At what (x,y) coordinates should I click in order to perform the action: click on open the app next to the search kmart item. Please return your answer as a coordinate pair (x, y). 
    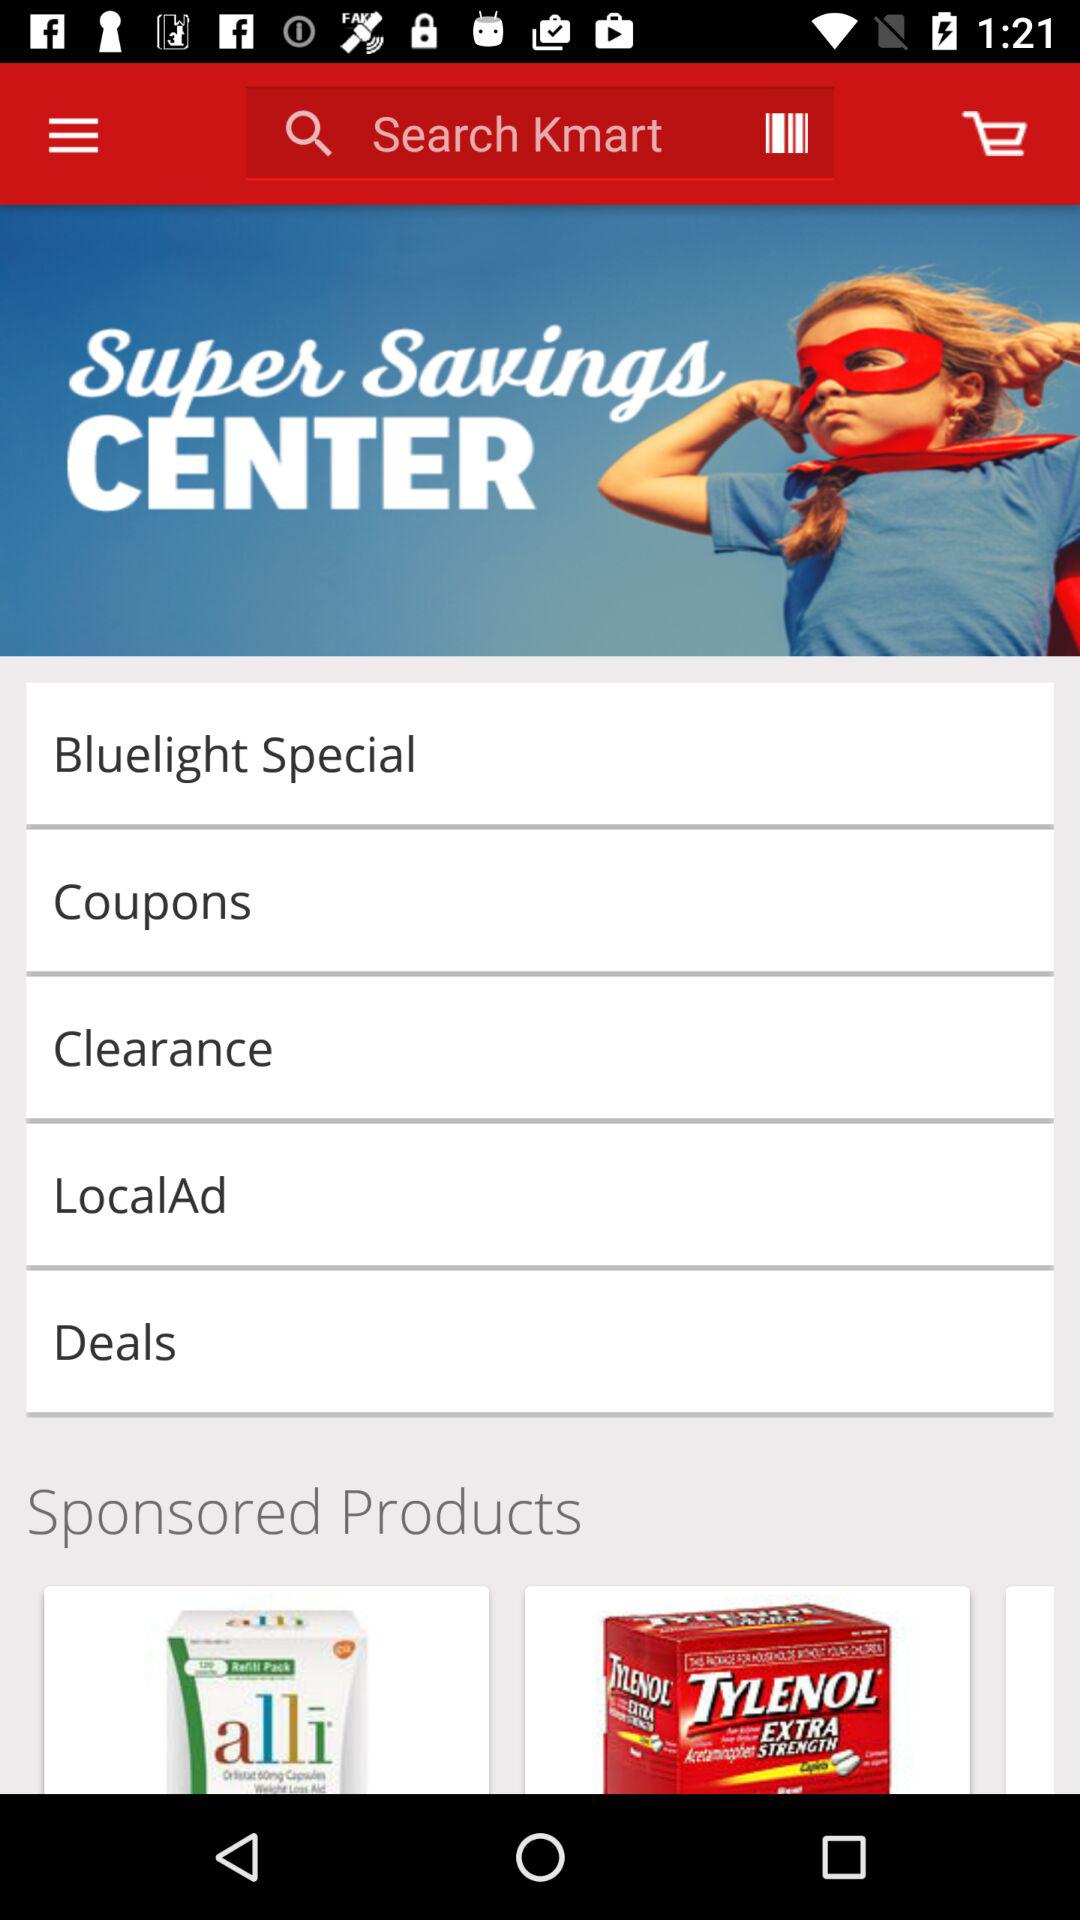
    Looking at the image, I should click on (786, 132).